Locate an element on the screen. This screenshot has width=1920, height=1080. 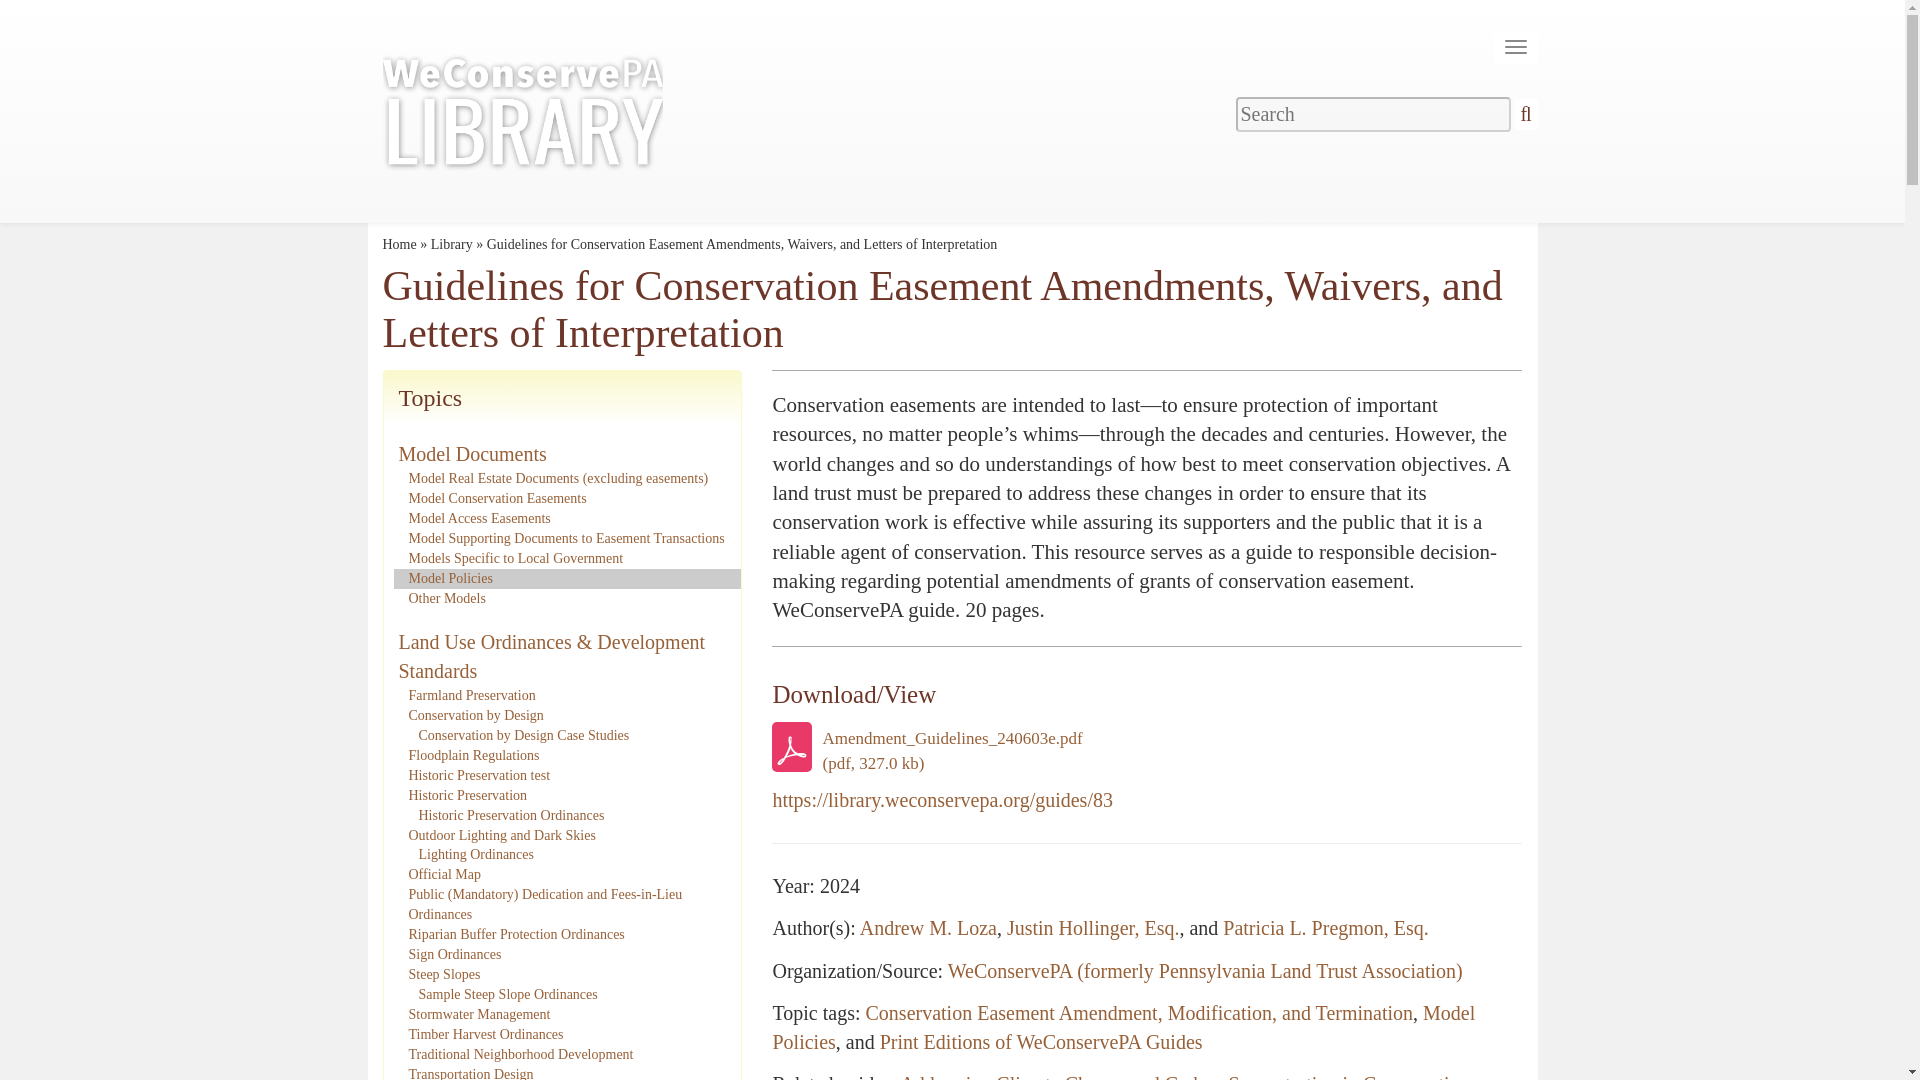
Home is located at coordinates (399, 244).